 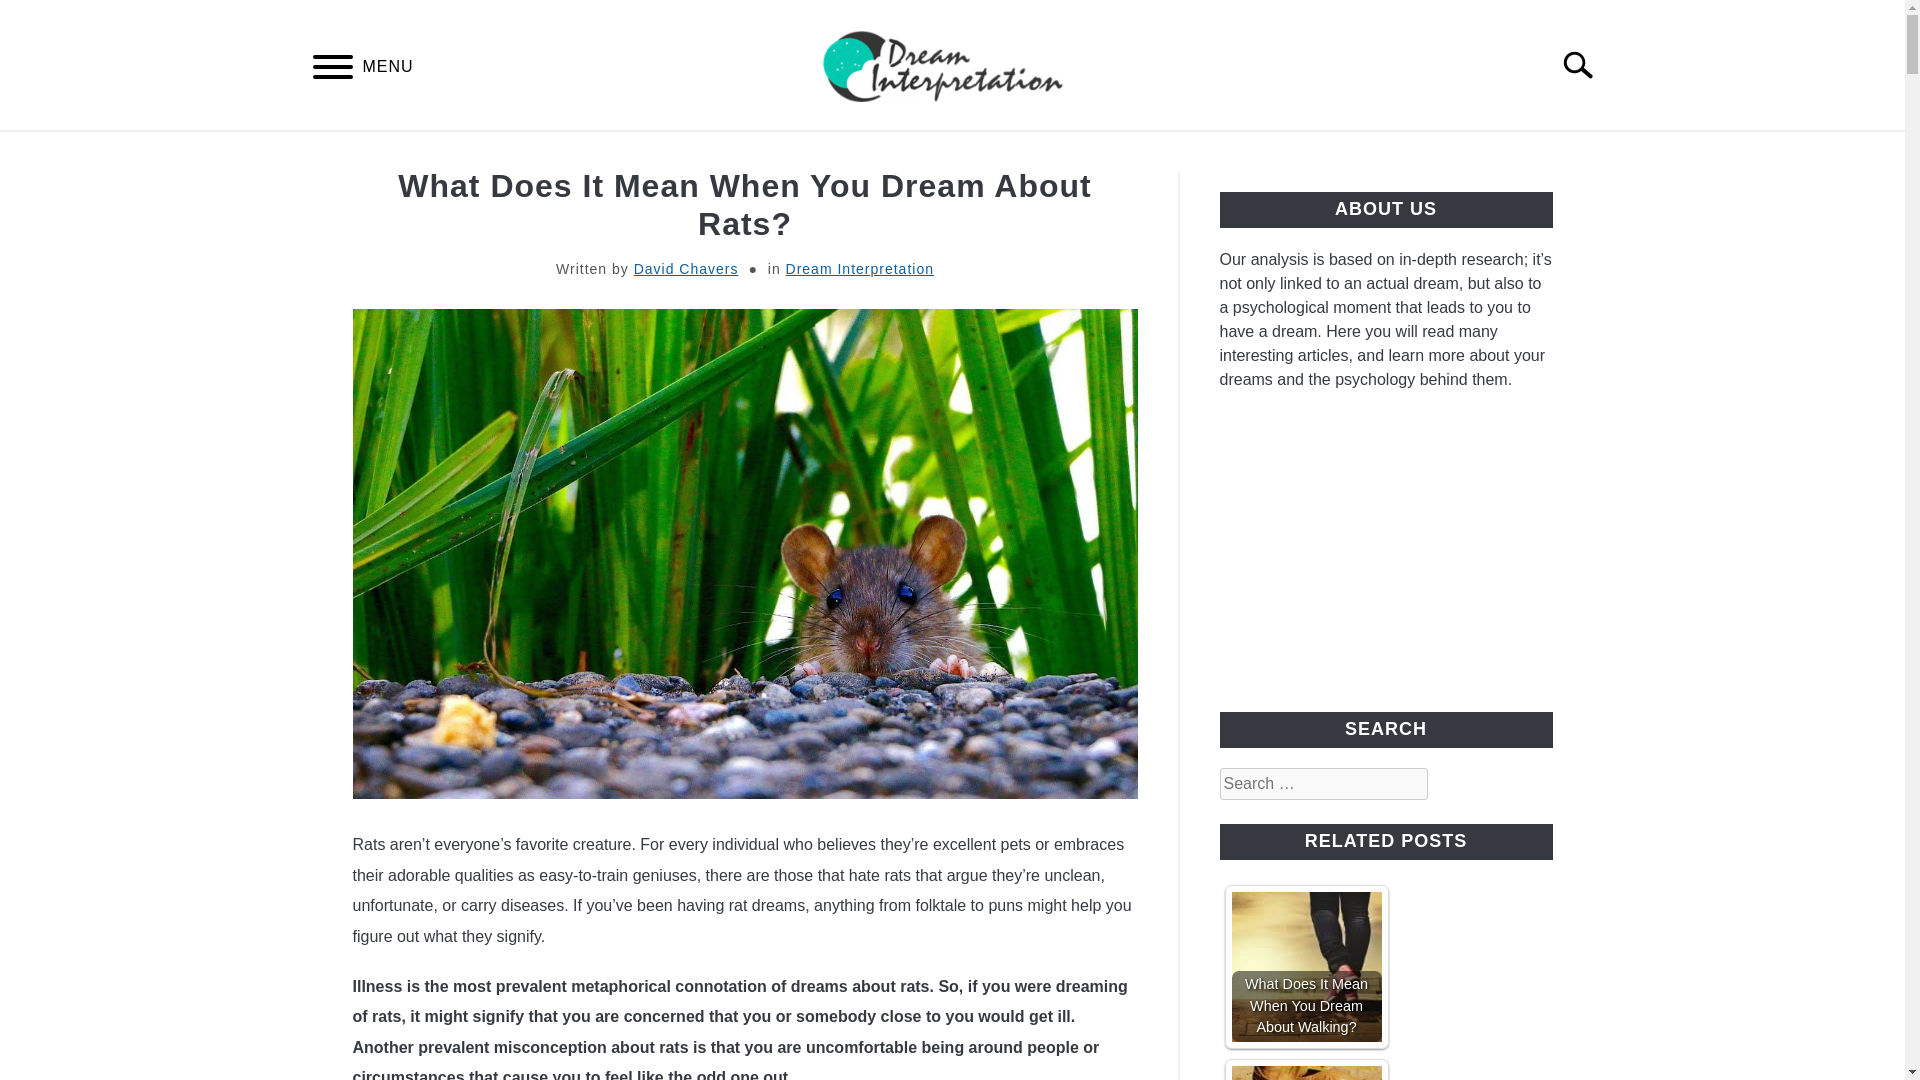 I want to click on MENU, so click(x=332, y=70).